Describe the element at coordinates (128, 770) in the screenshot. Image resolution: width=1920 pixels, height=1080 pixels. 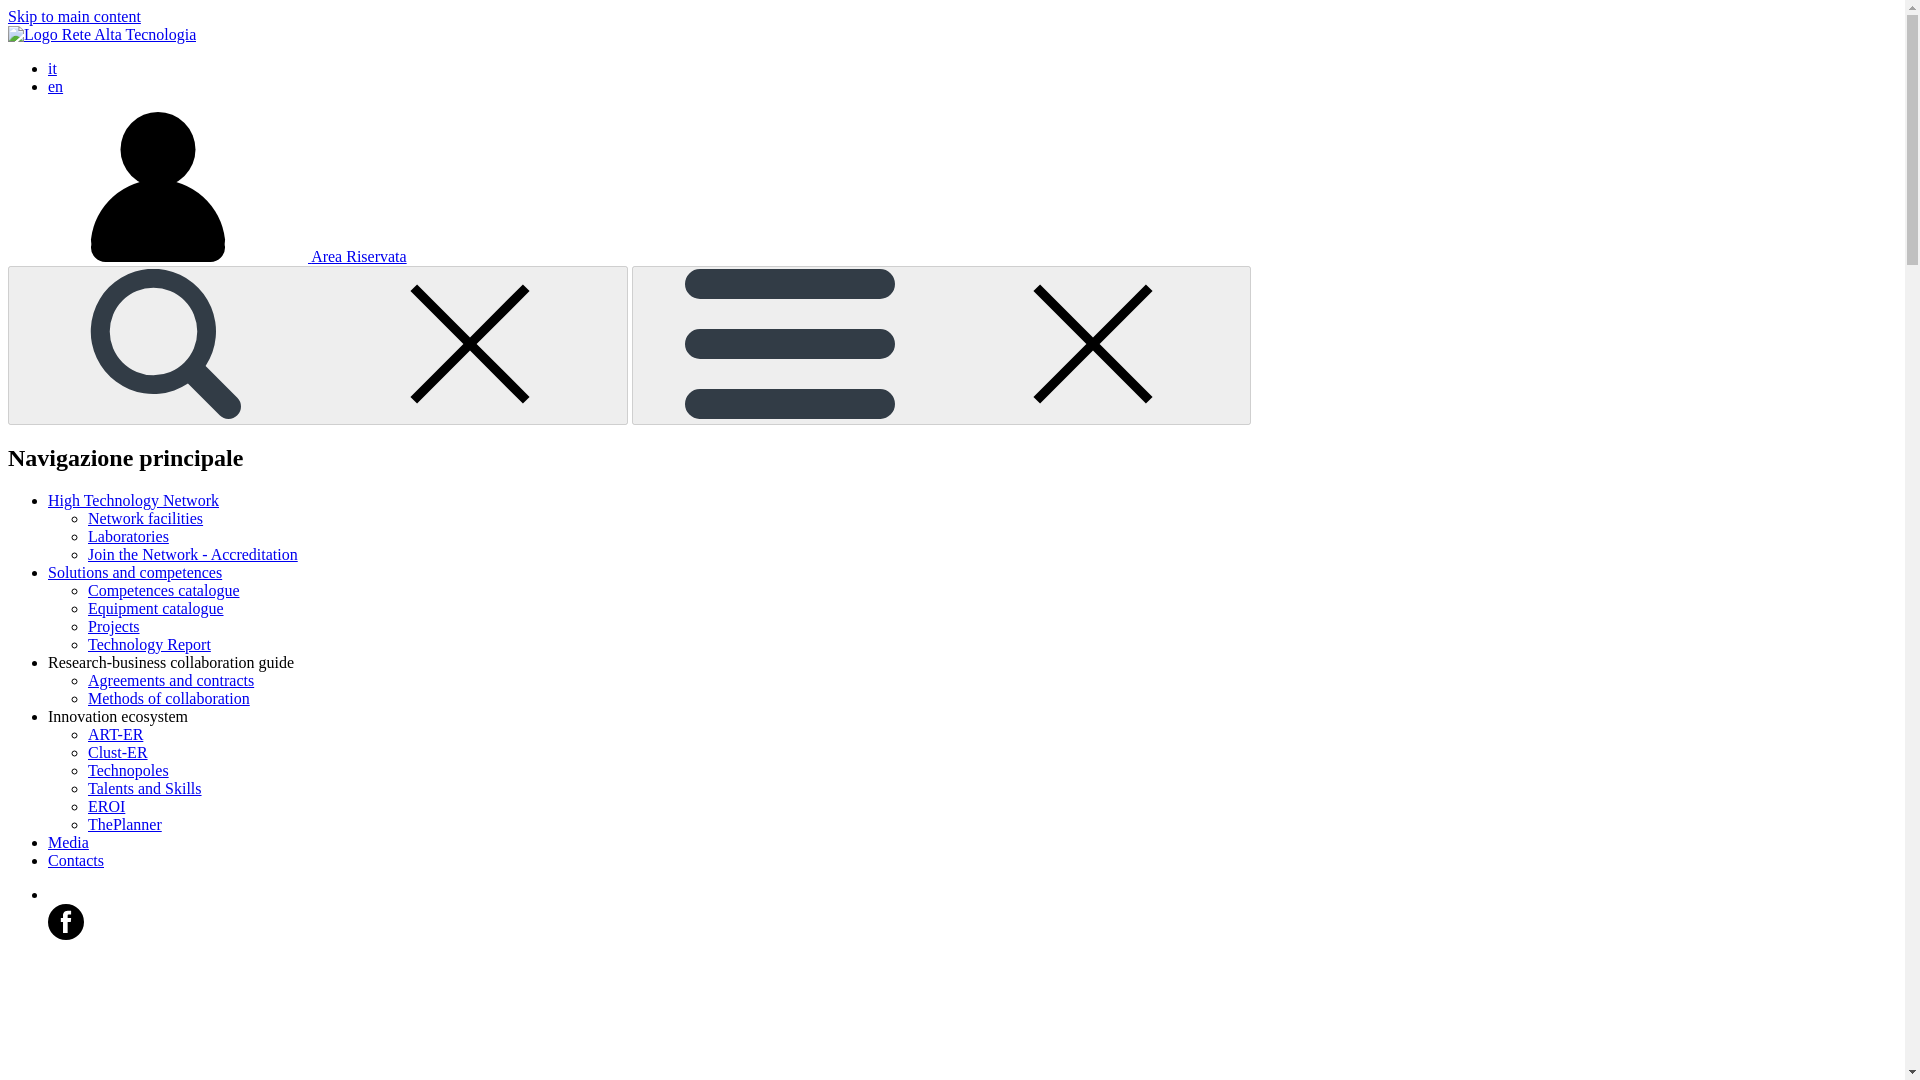
I see `Technopoles` at that location.